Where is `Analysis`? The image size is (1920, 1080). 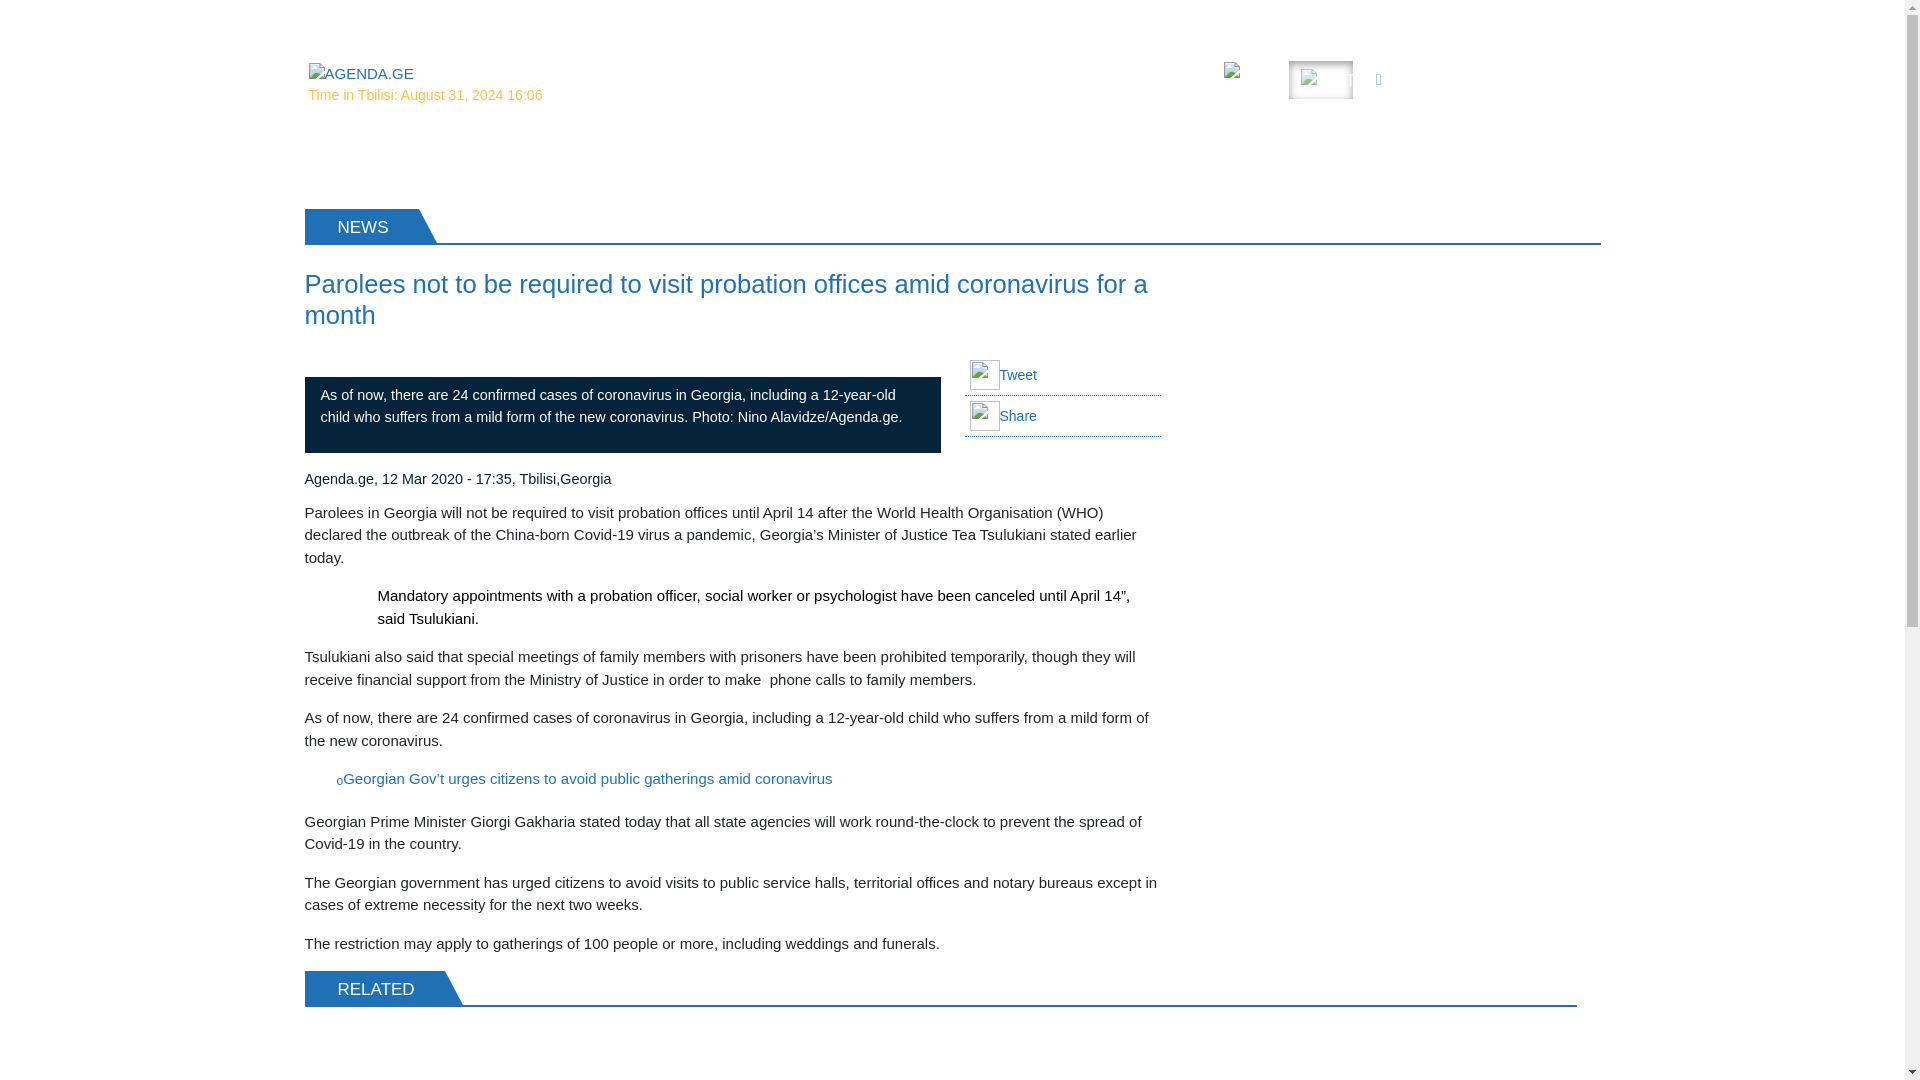
Analysis is located at coordinates (753, 18).